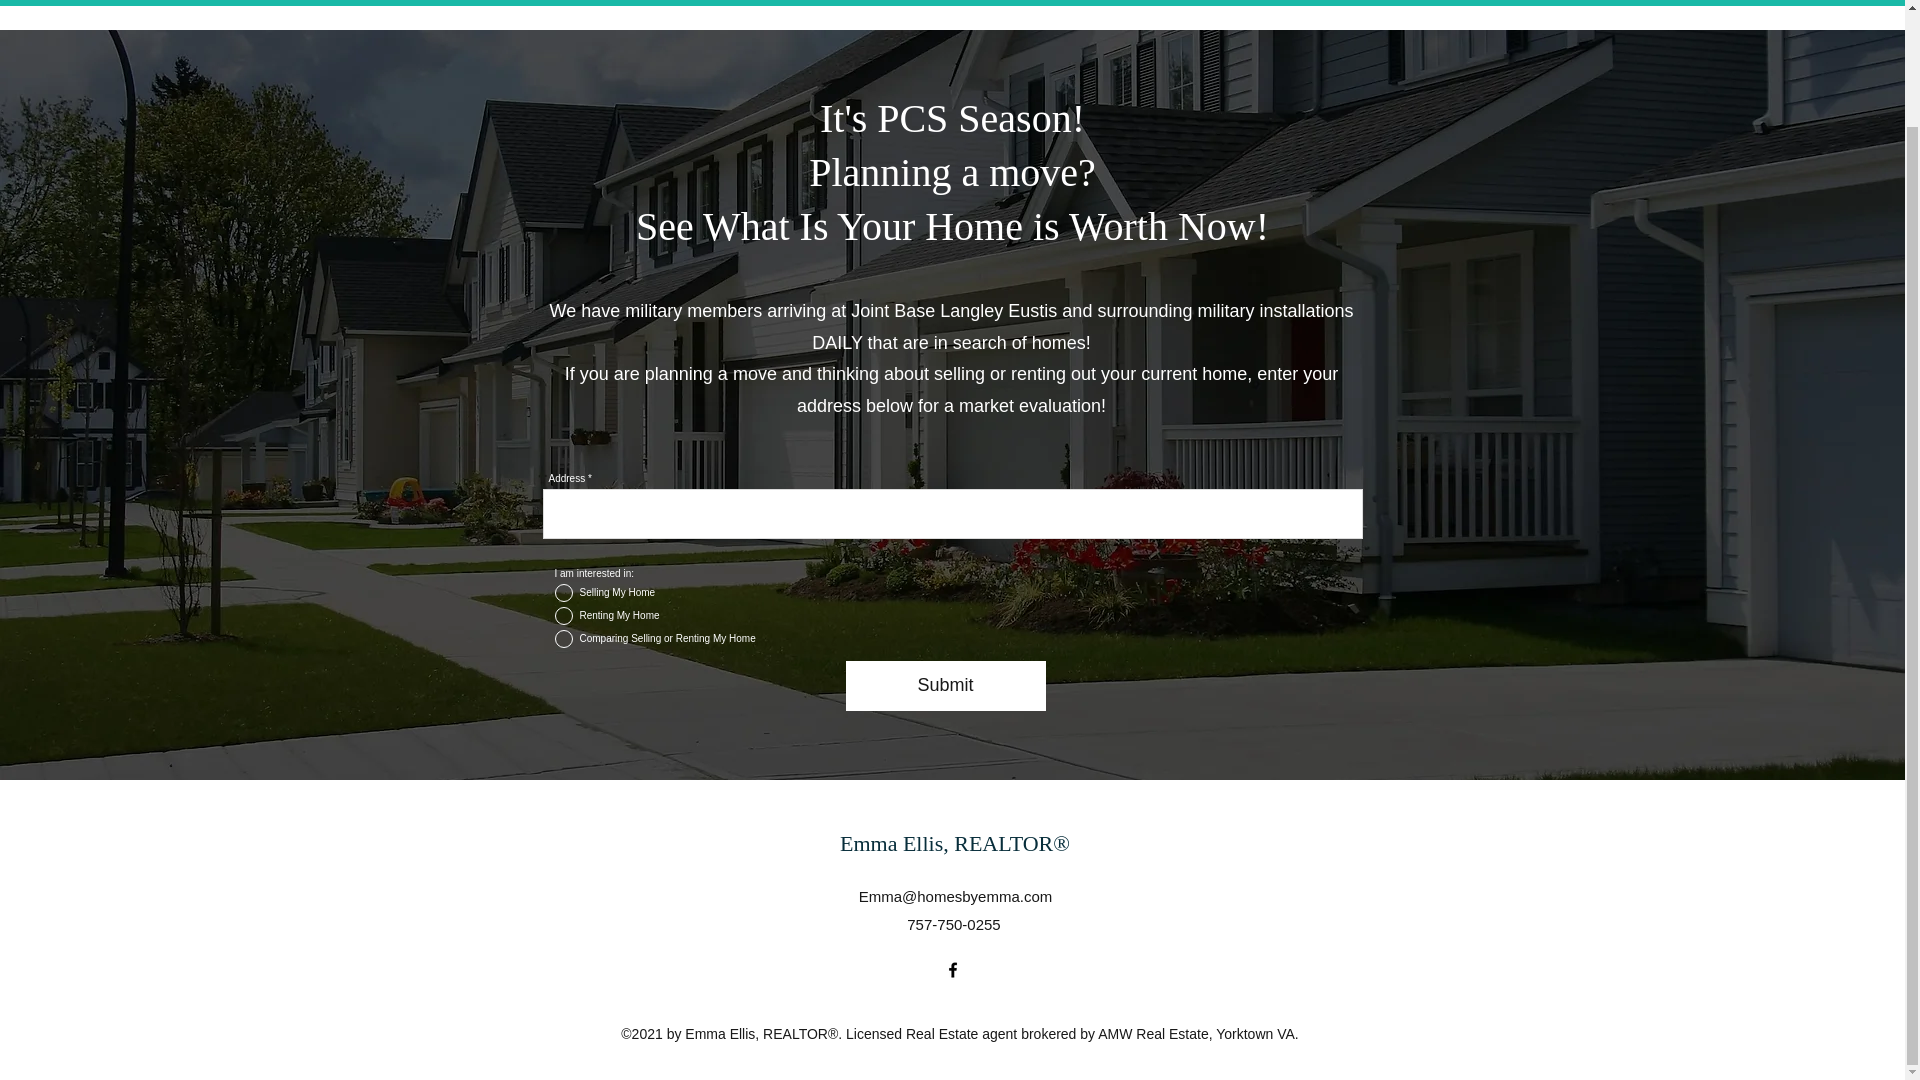 The width and height of the screenshot is (1920, 1080). What do you see at coordinates (110, 0) in the screenshot?
I see `Home` at bounding box center [110, 0].